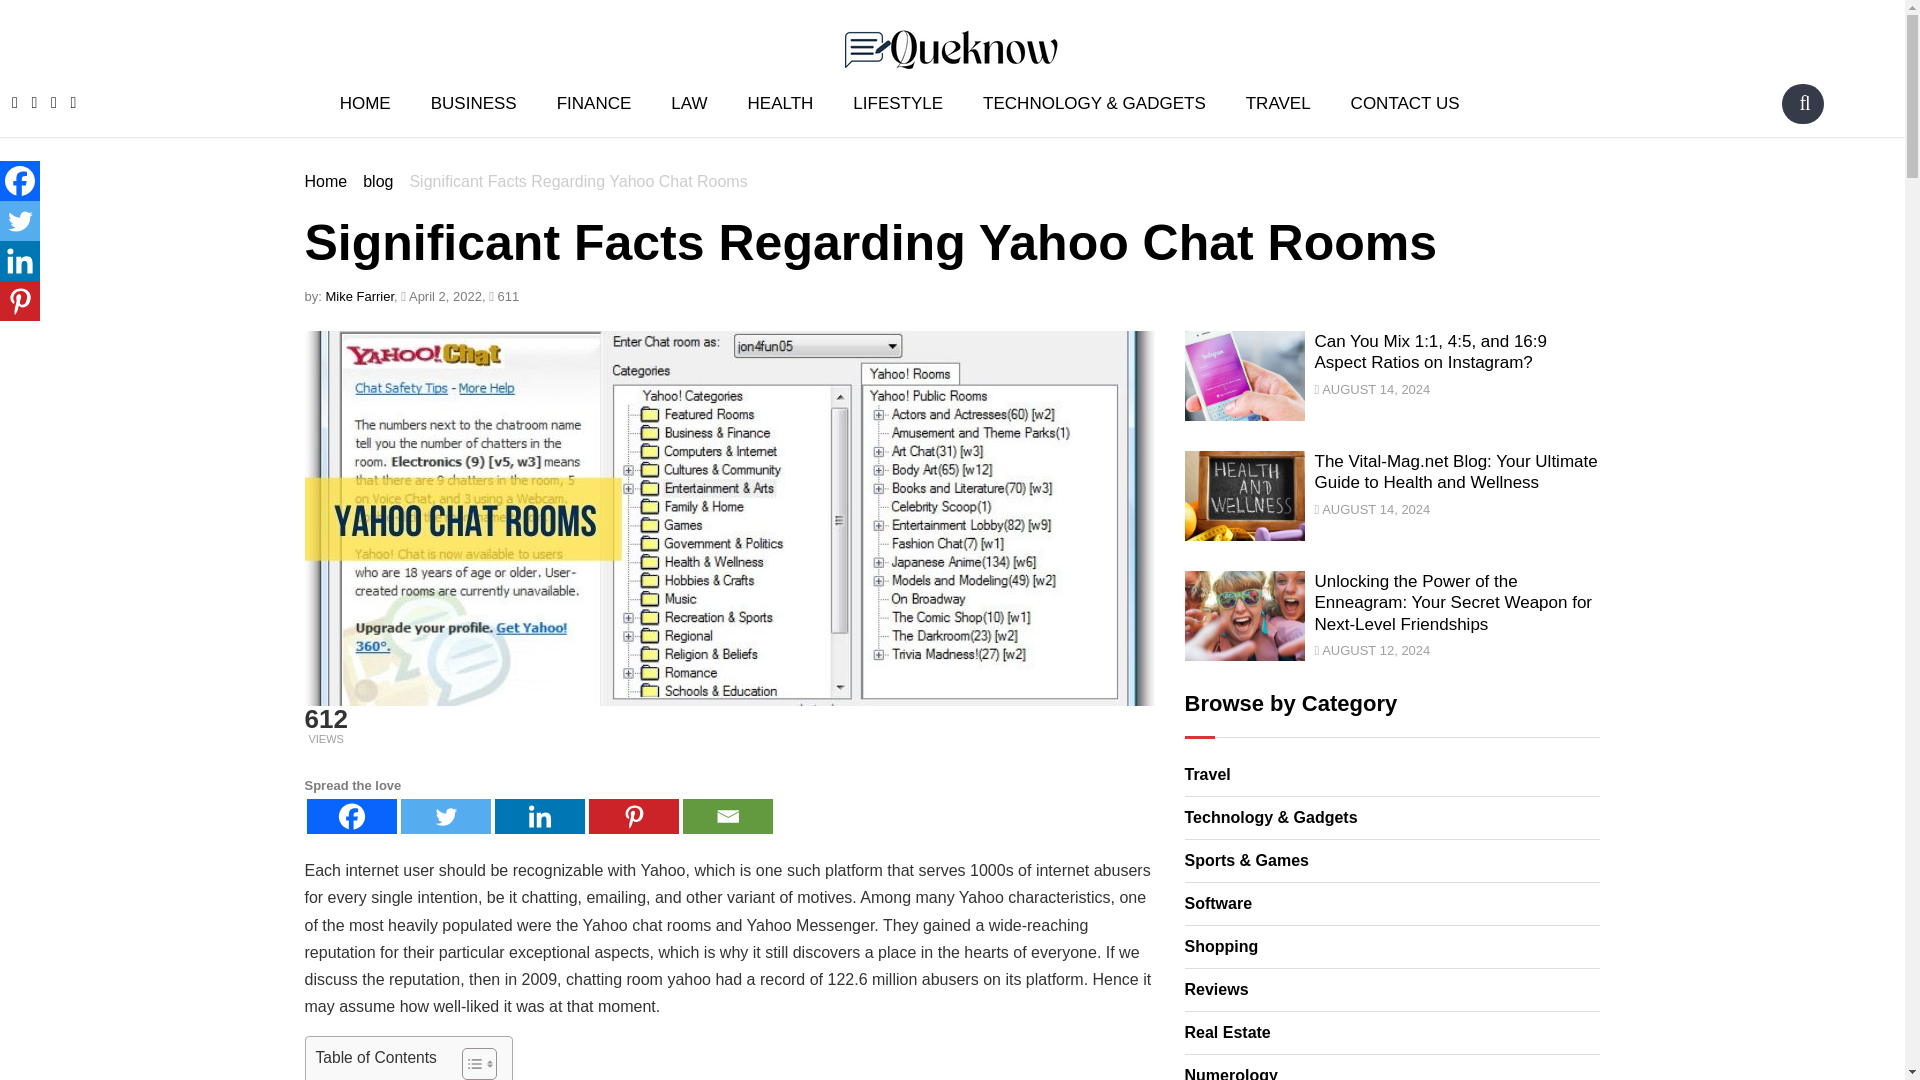 This screenshot has height=1080, width=1920. I want to click on Home, so click(325, 181).